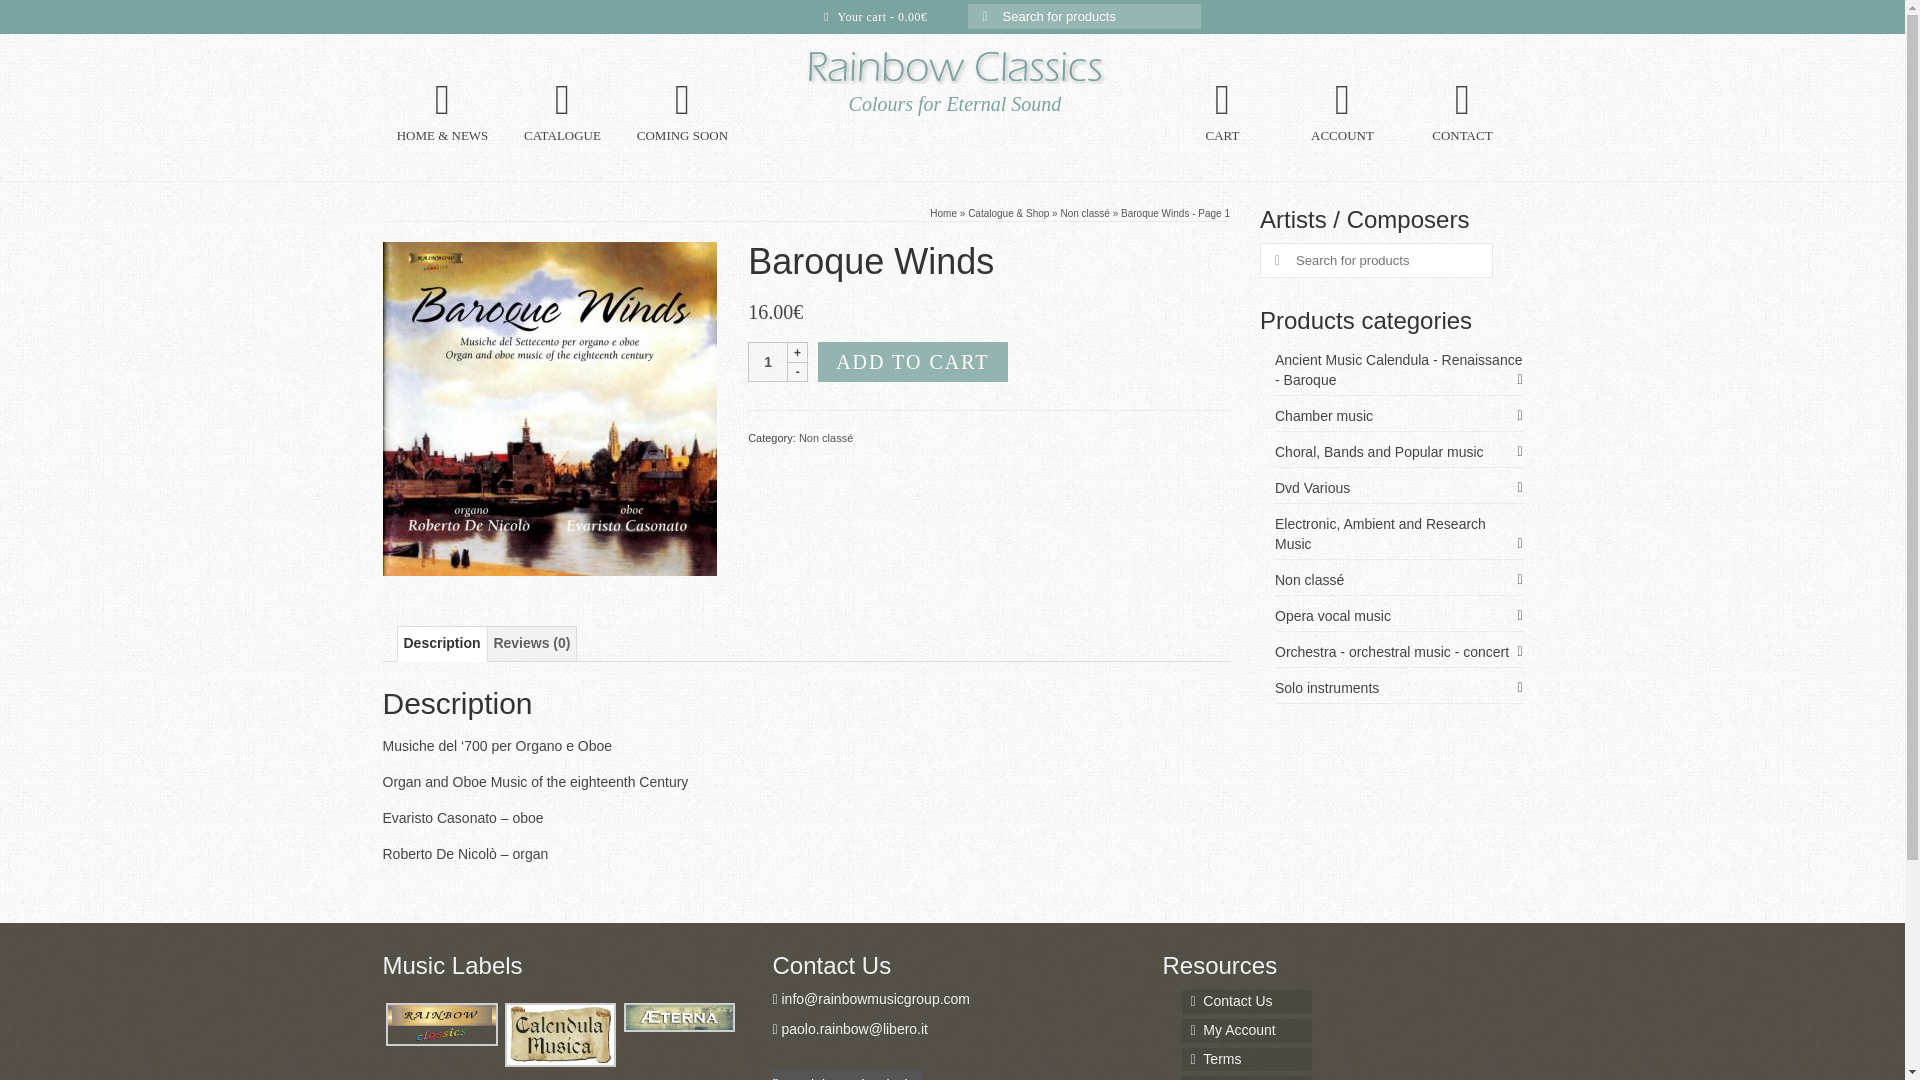 The height and width of the screenshot is (1080, 1920). What do you see at coordinates (1398, 616) in the screenshot?
I see `Opera vocal music` at bounding box center [1398, 616].